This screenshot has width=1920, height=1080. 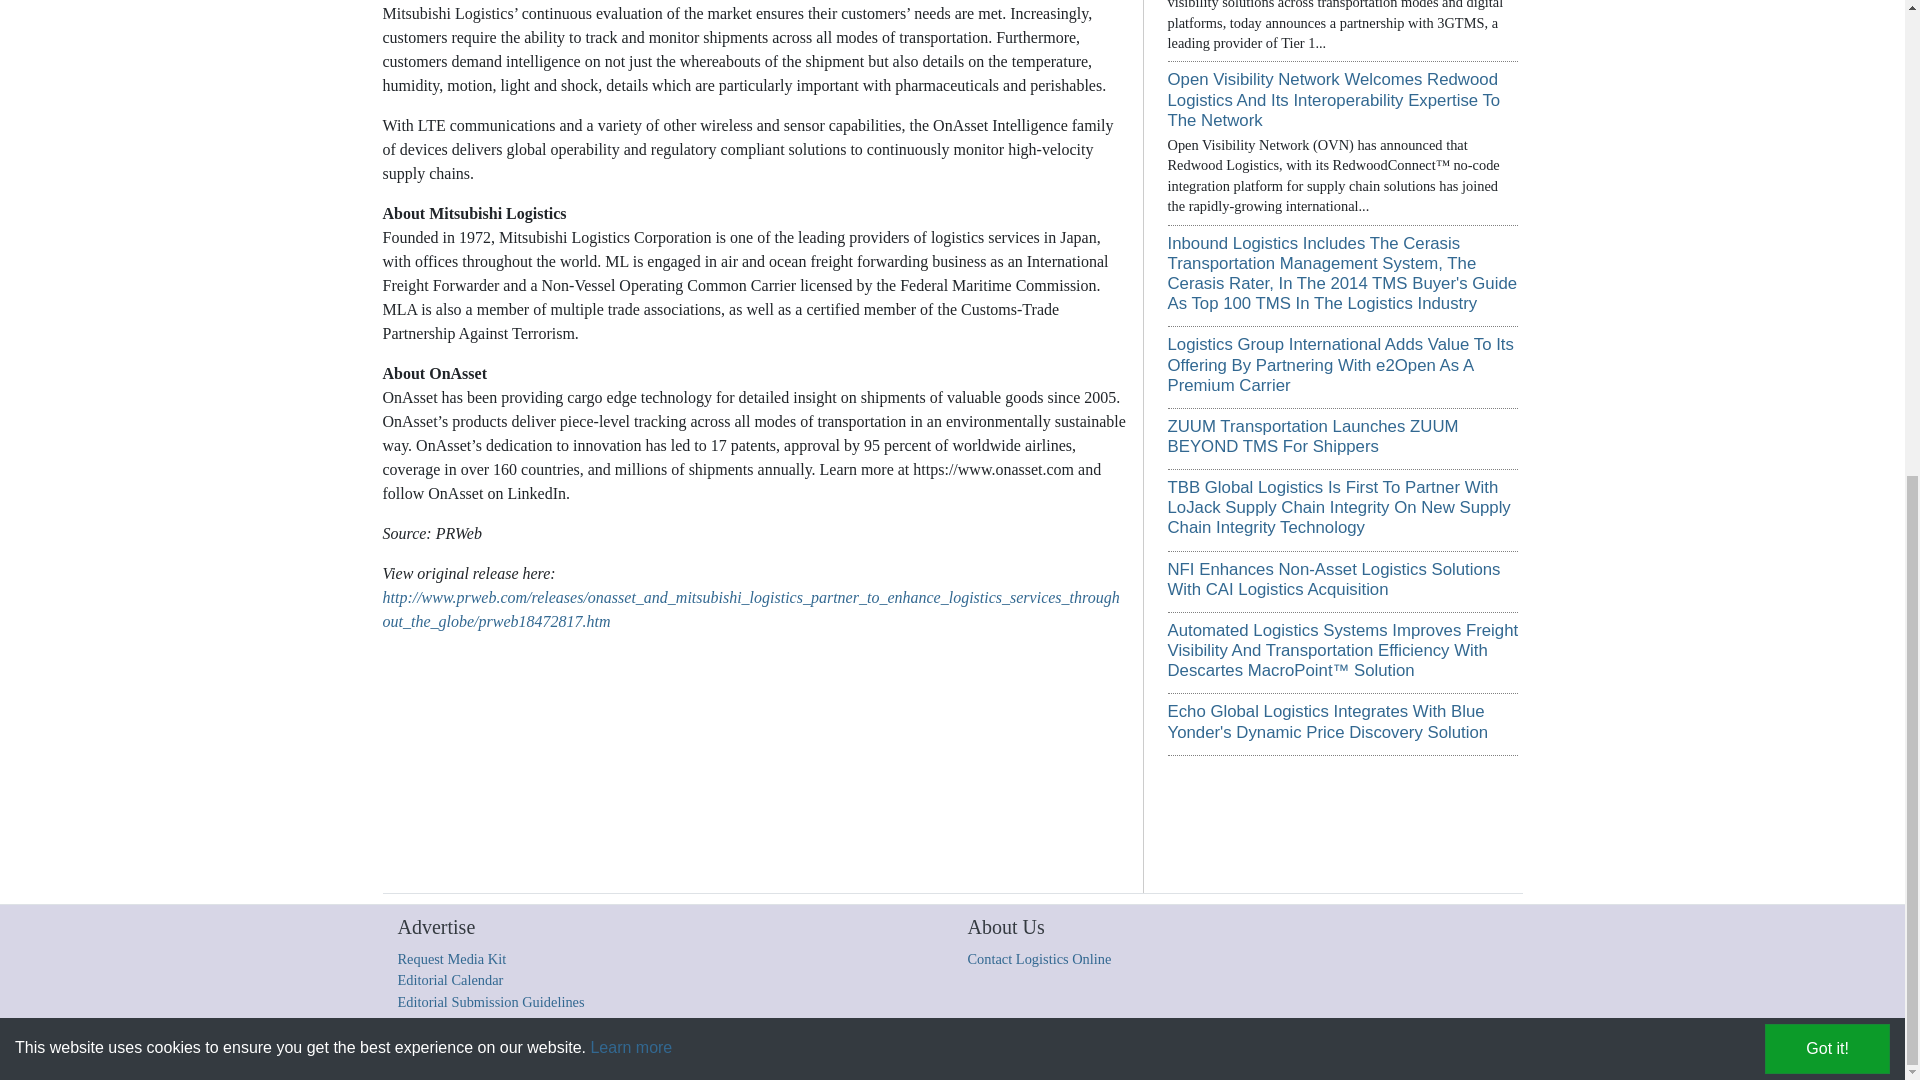 I want to click on Request Media Kit, so click(x=452, y=958).